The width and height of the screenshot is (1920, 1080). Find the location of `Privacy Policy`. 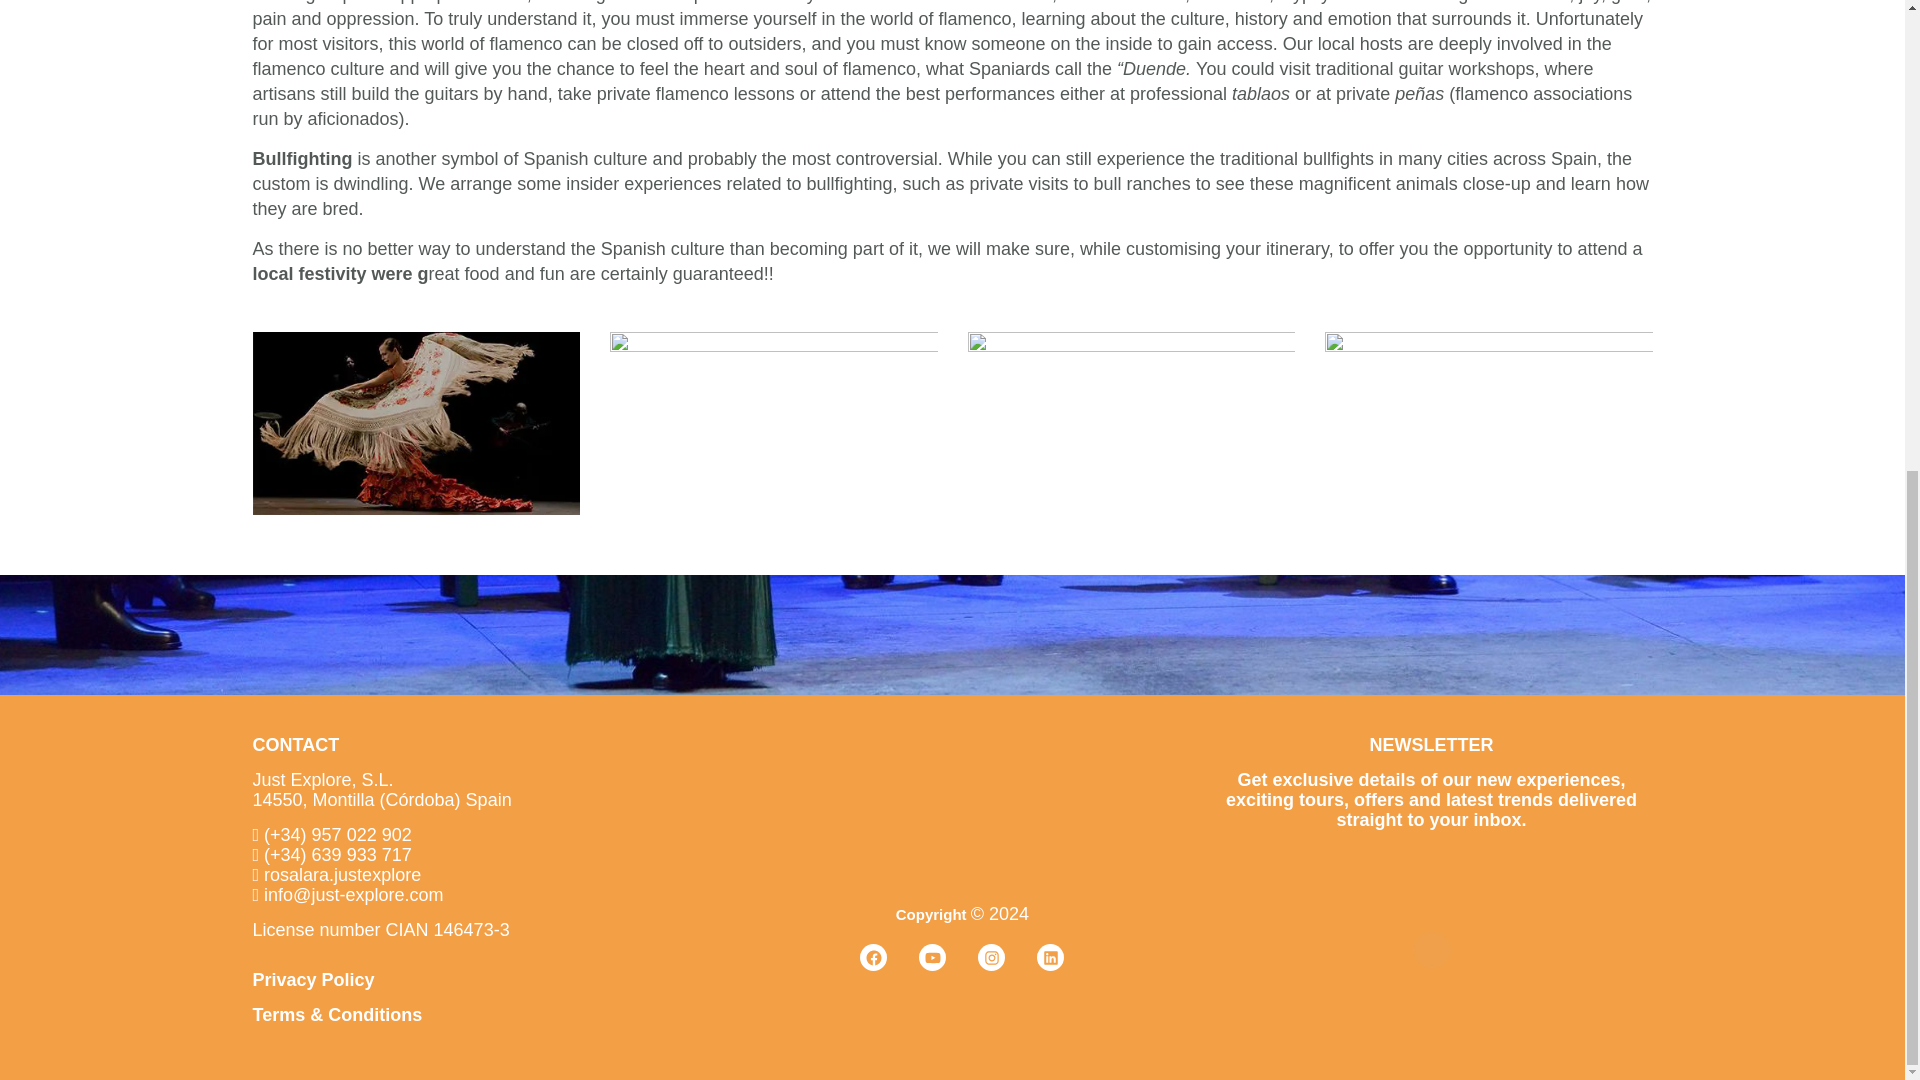

Privacy Policy is located at coordinates (312, 980).